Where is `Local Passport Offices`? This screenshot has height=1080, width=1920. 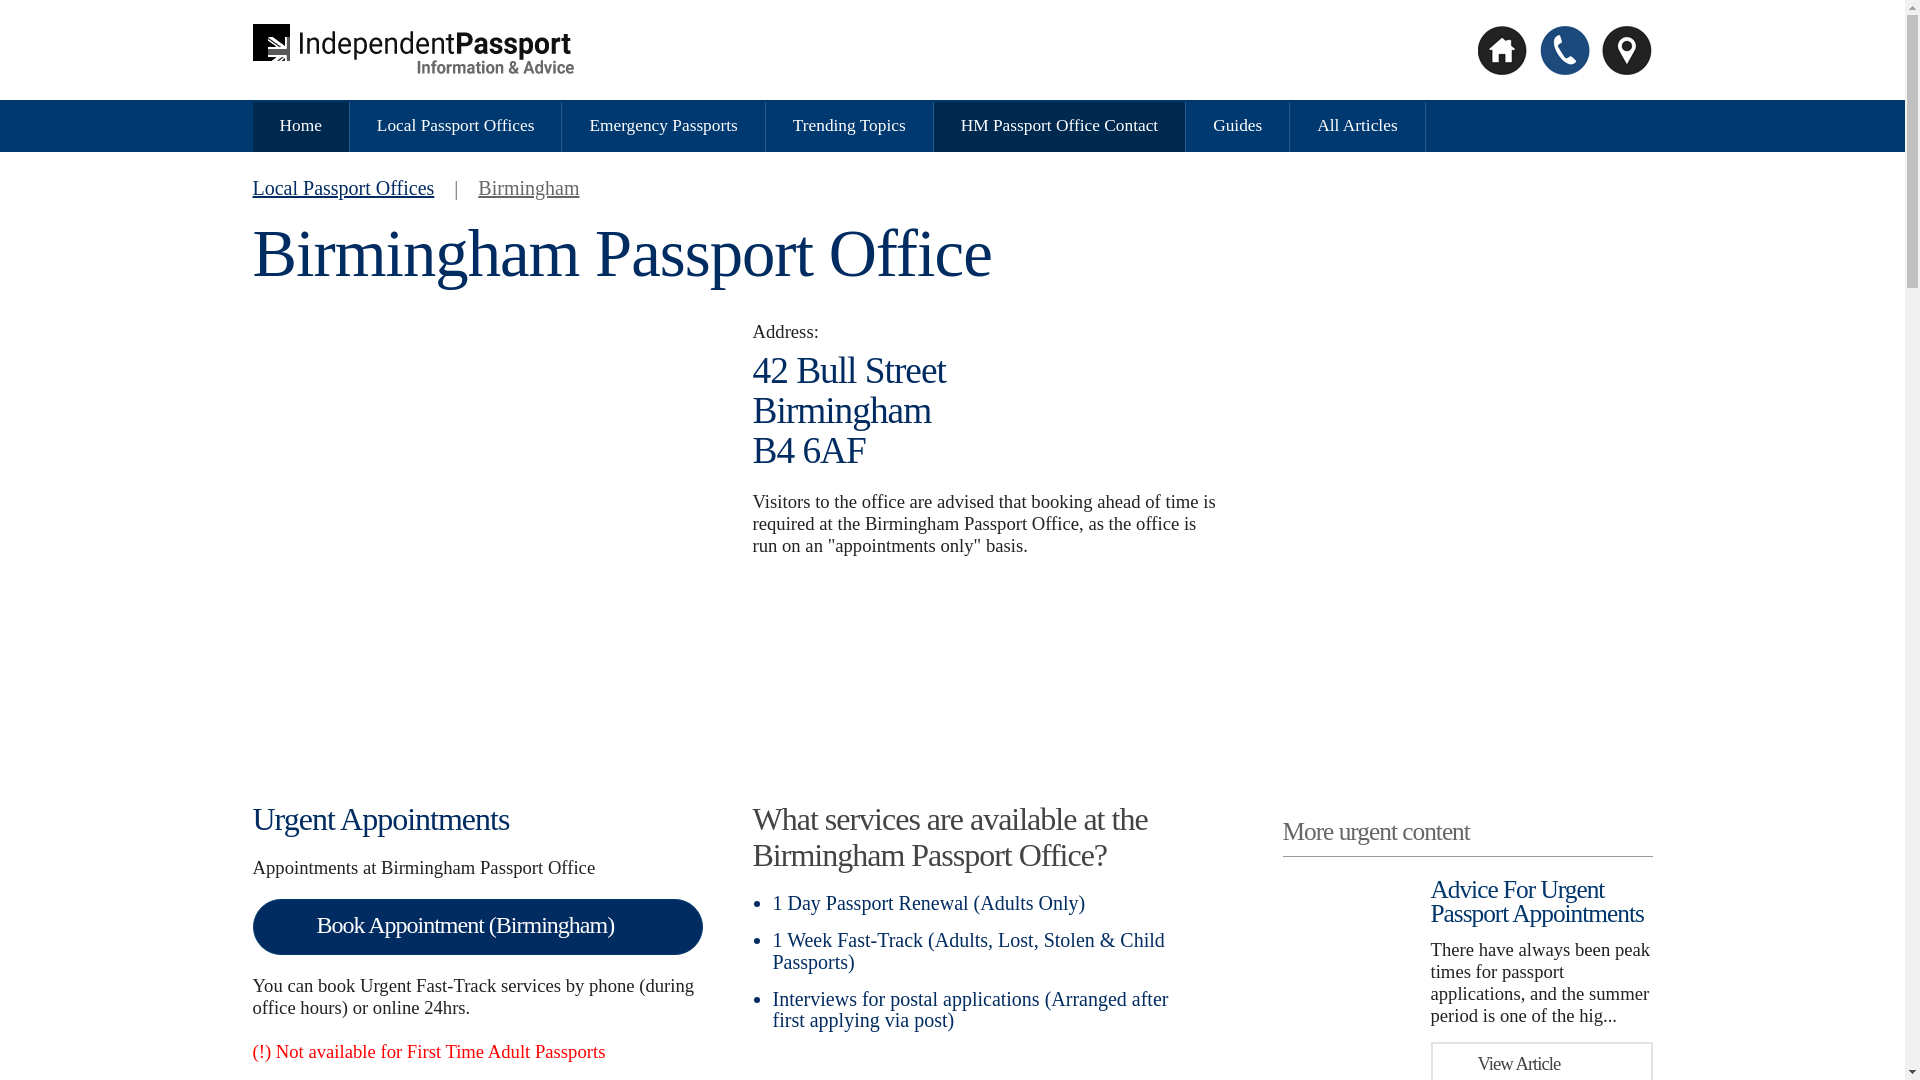 Local Passport Offices is located at coordinates (342, 188).